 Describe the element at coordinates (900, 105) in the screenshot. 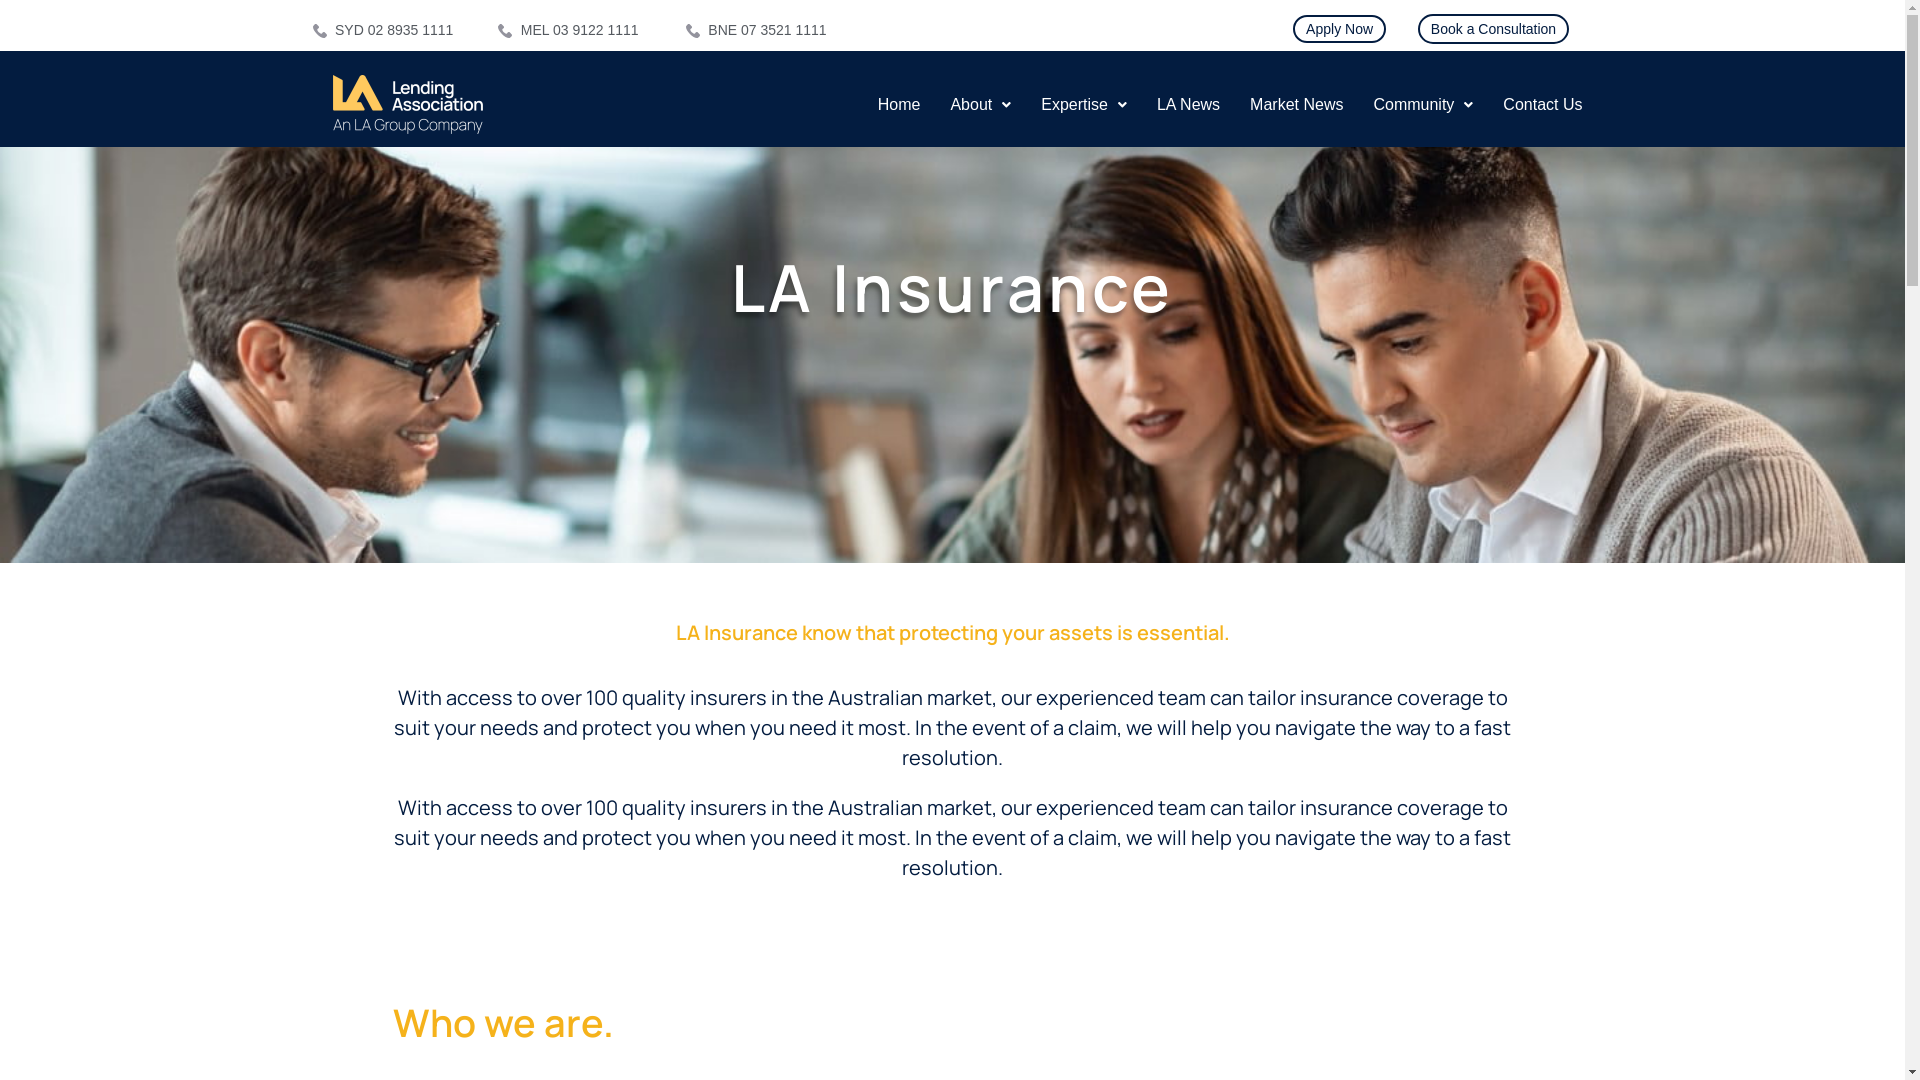

I see `Home` at that location.